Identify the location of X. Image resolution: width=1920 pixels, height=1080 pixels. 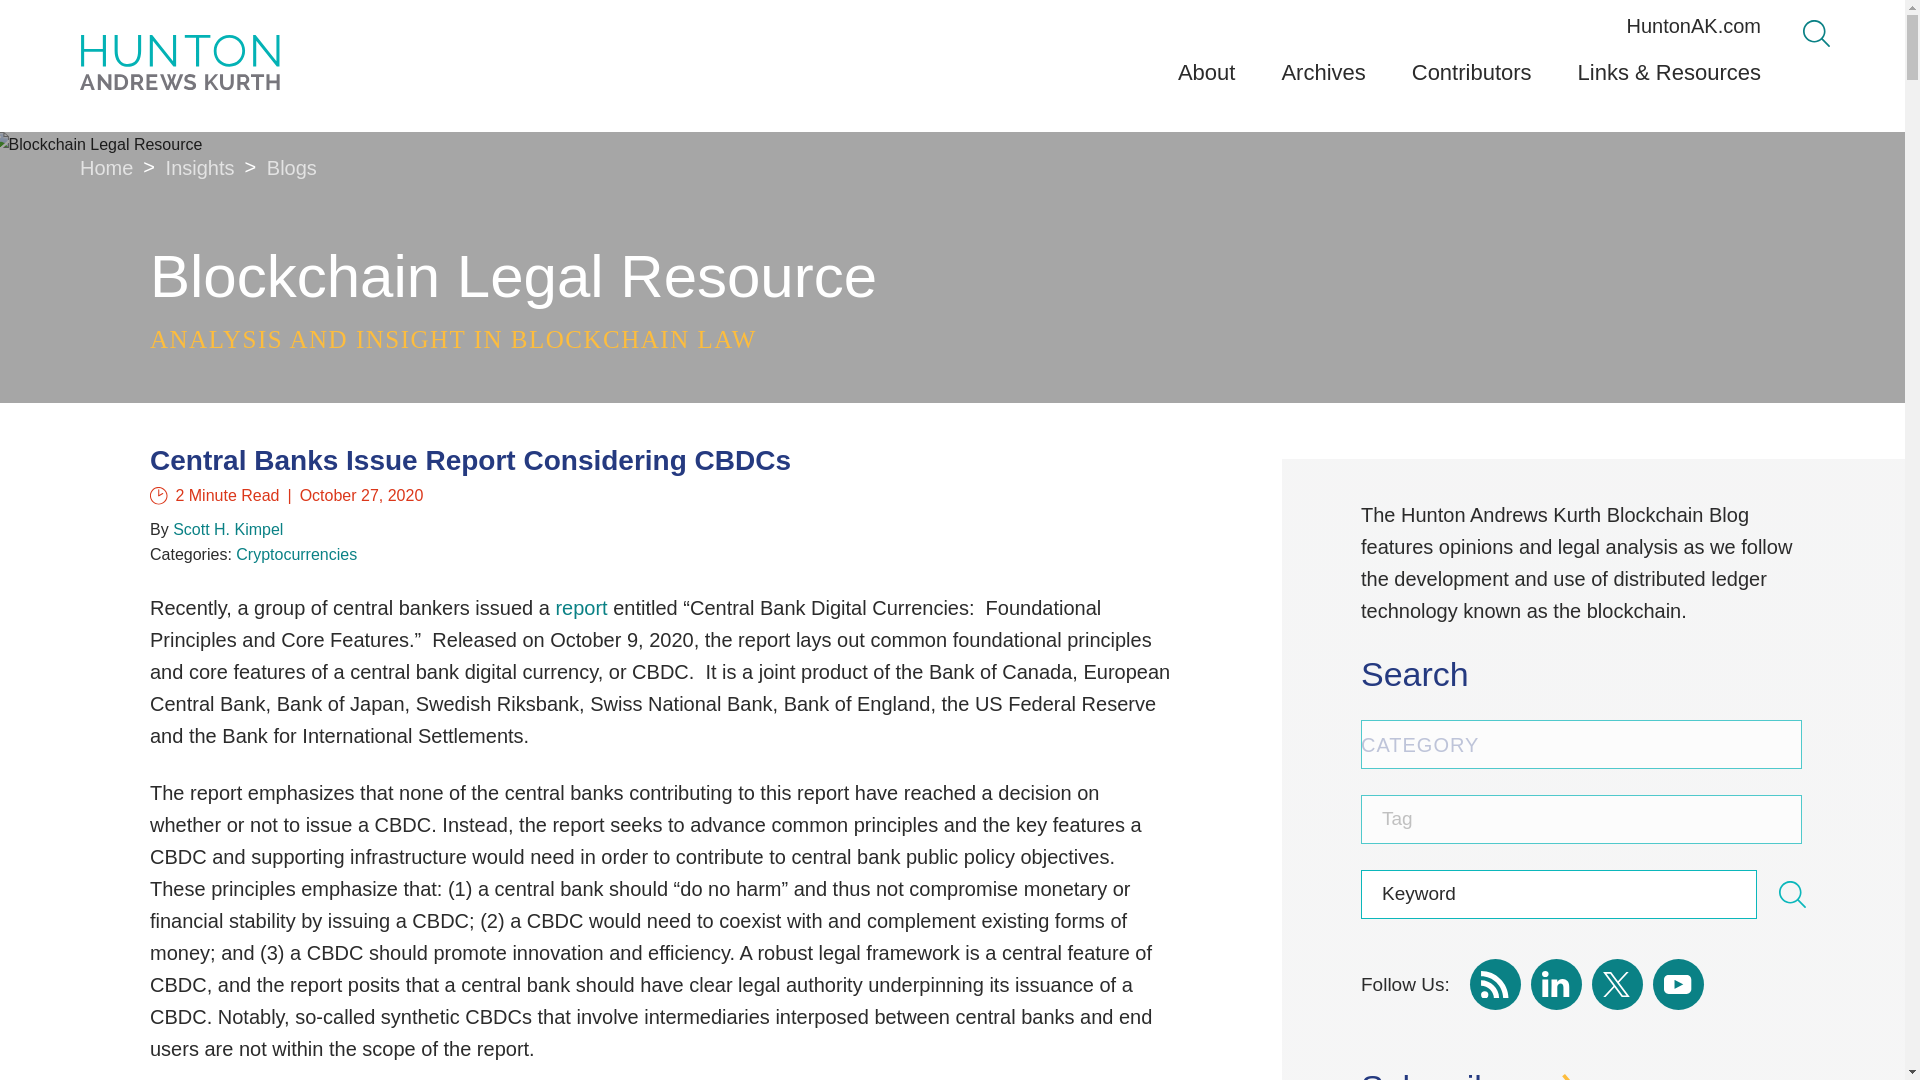
(1617, 984).